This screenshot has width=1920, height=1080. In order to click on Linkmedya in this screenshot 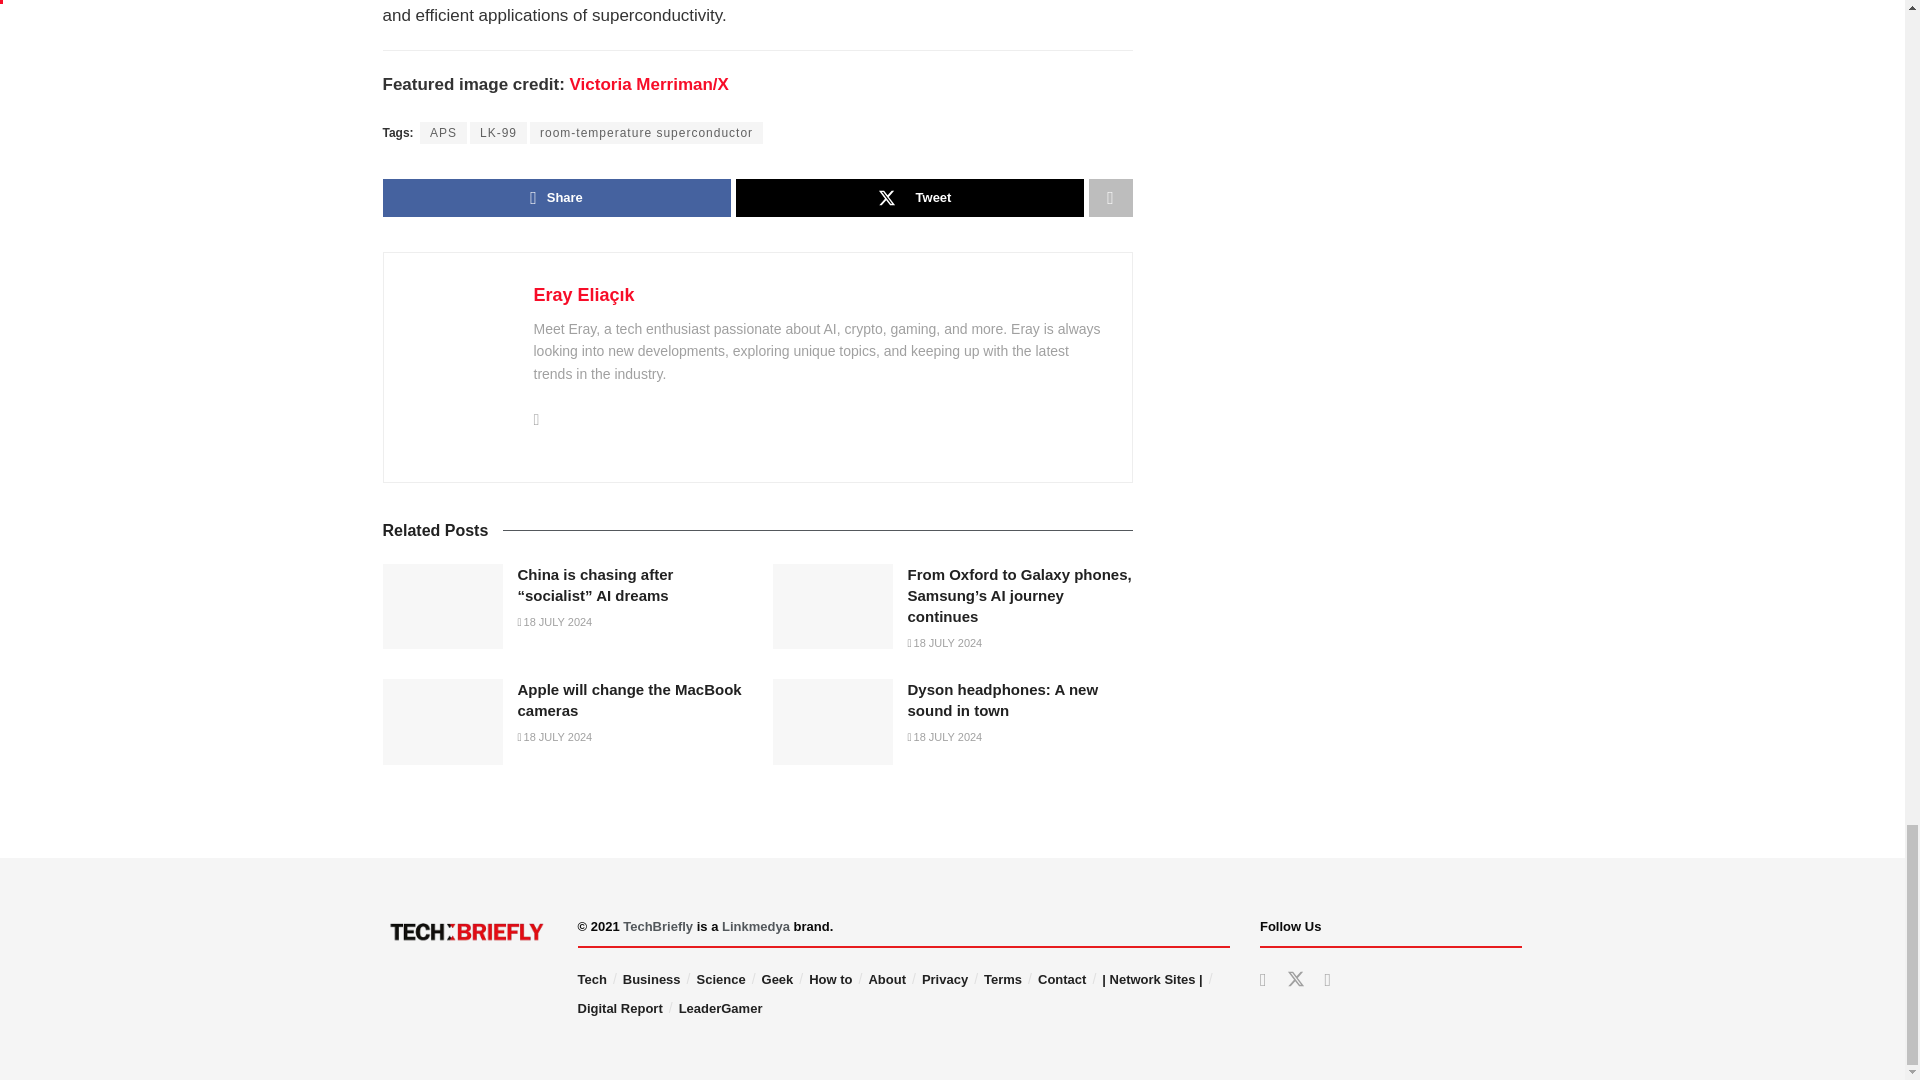, I will do `click(755, 926)`.